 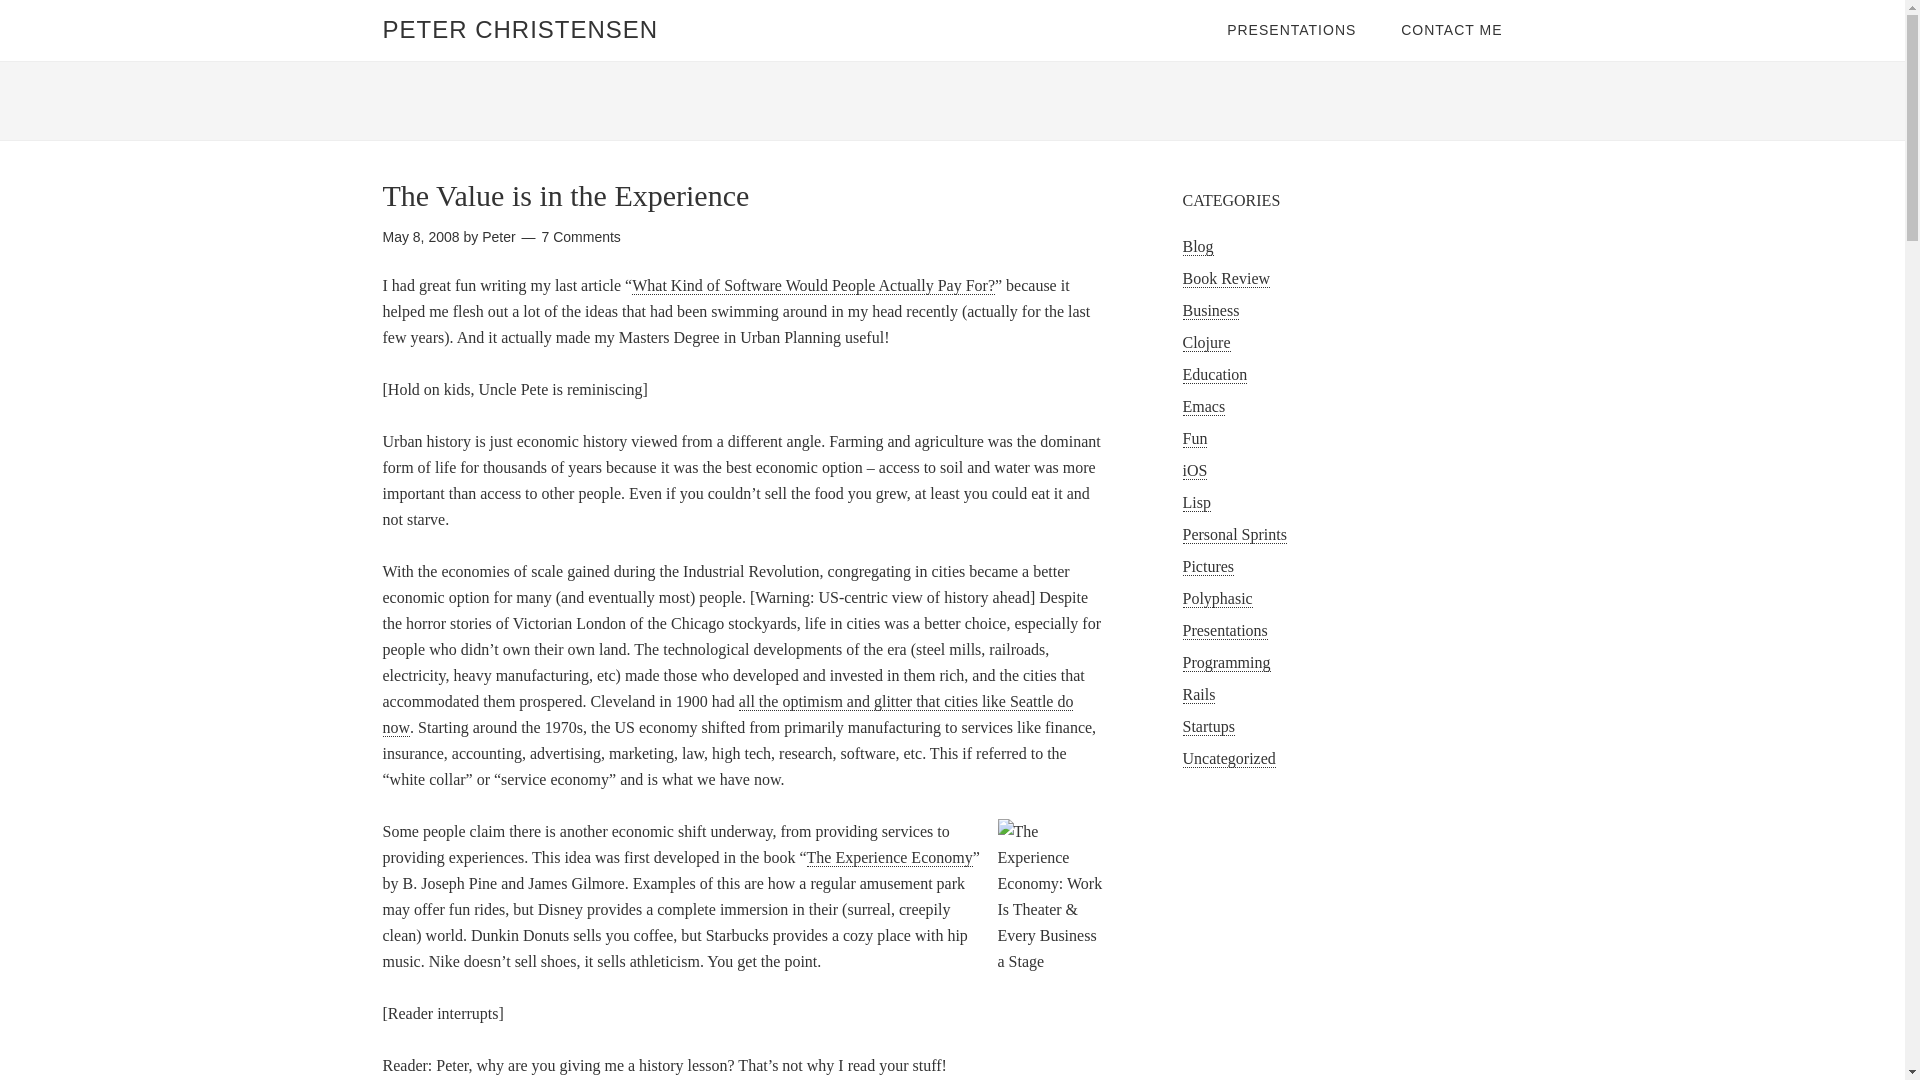 I want to click on Fun, so click(x=1194, y=438).